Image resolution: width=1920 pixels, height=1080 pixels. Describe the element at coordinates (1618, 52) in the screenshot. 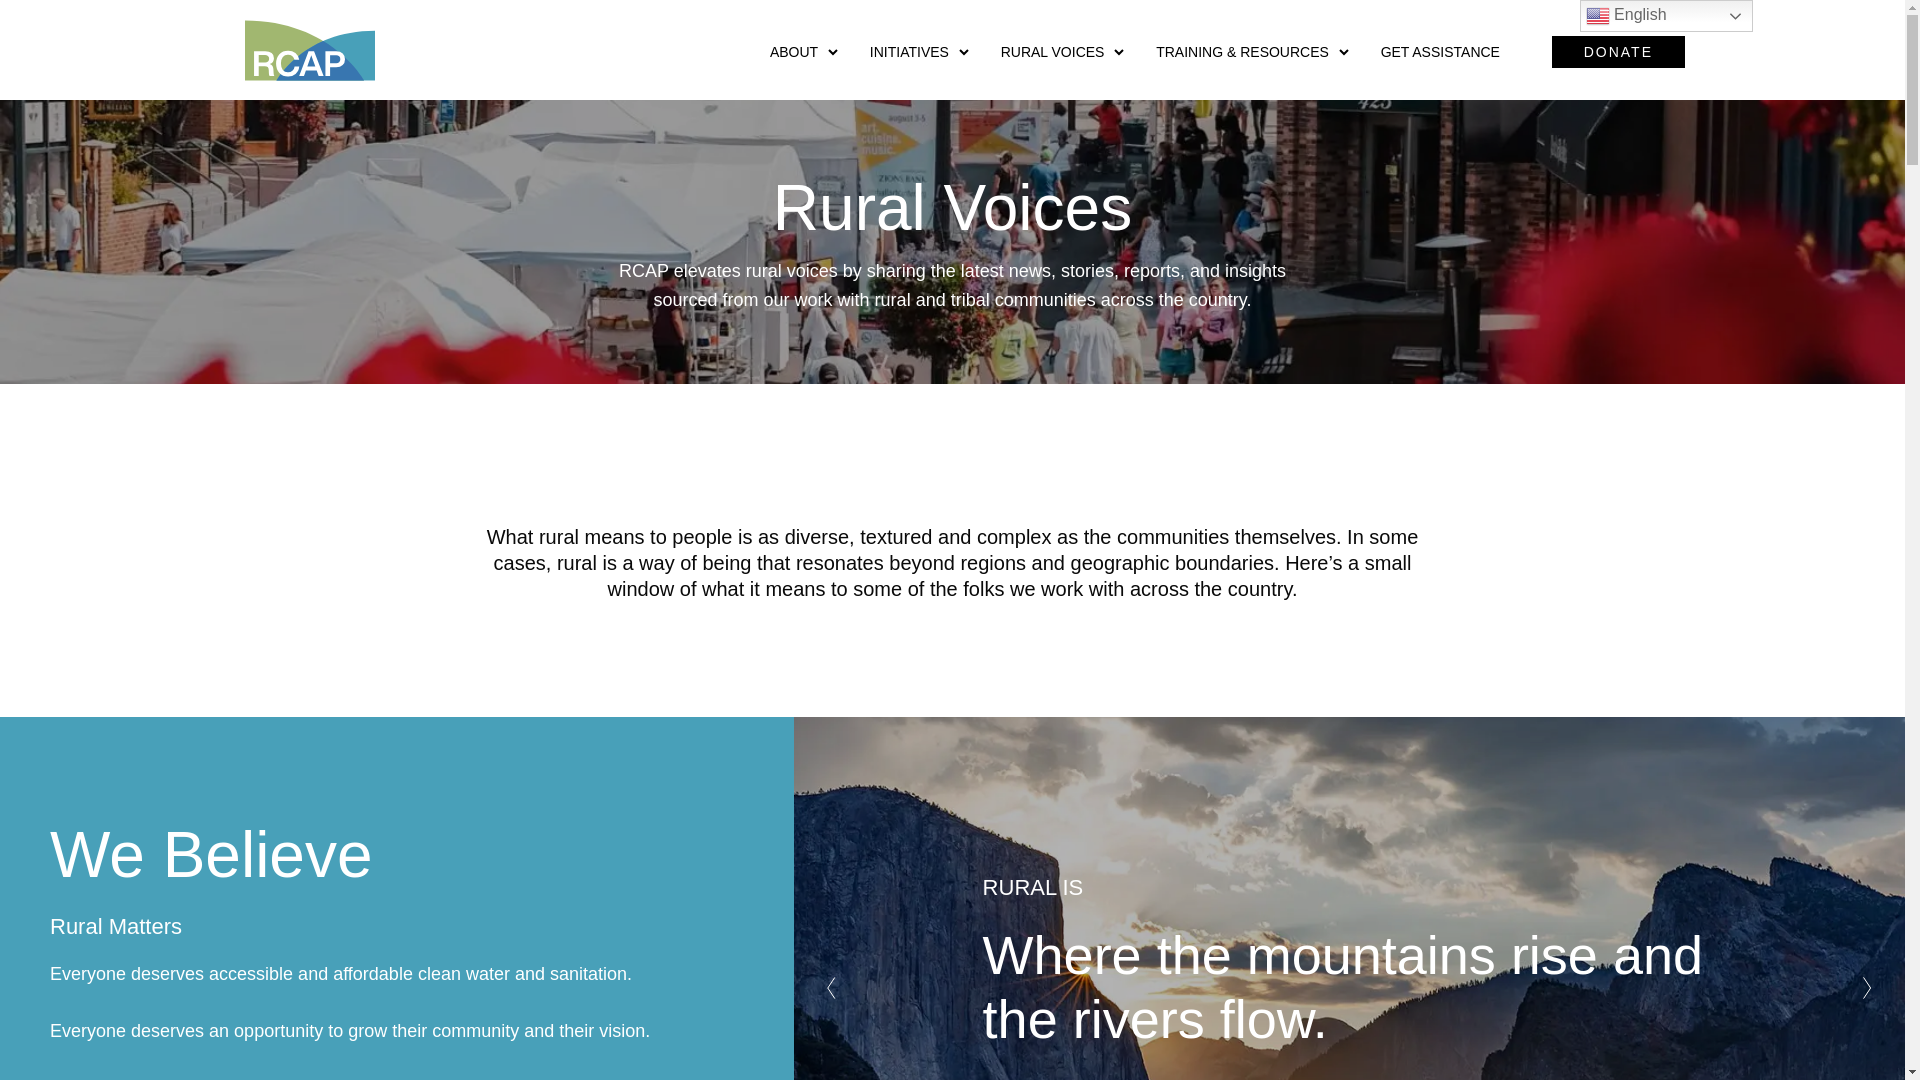

I see `DONATE` at that location.